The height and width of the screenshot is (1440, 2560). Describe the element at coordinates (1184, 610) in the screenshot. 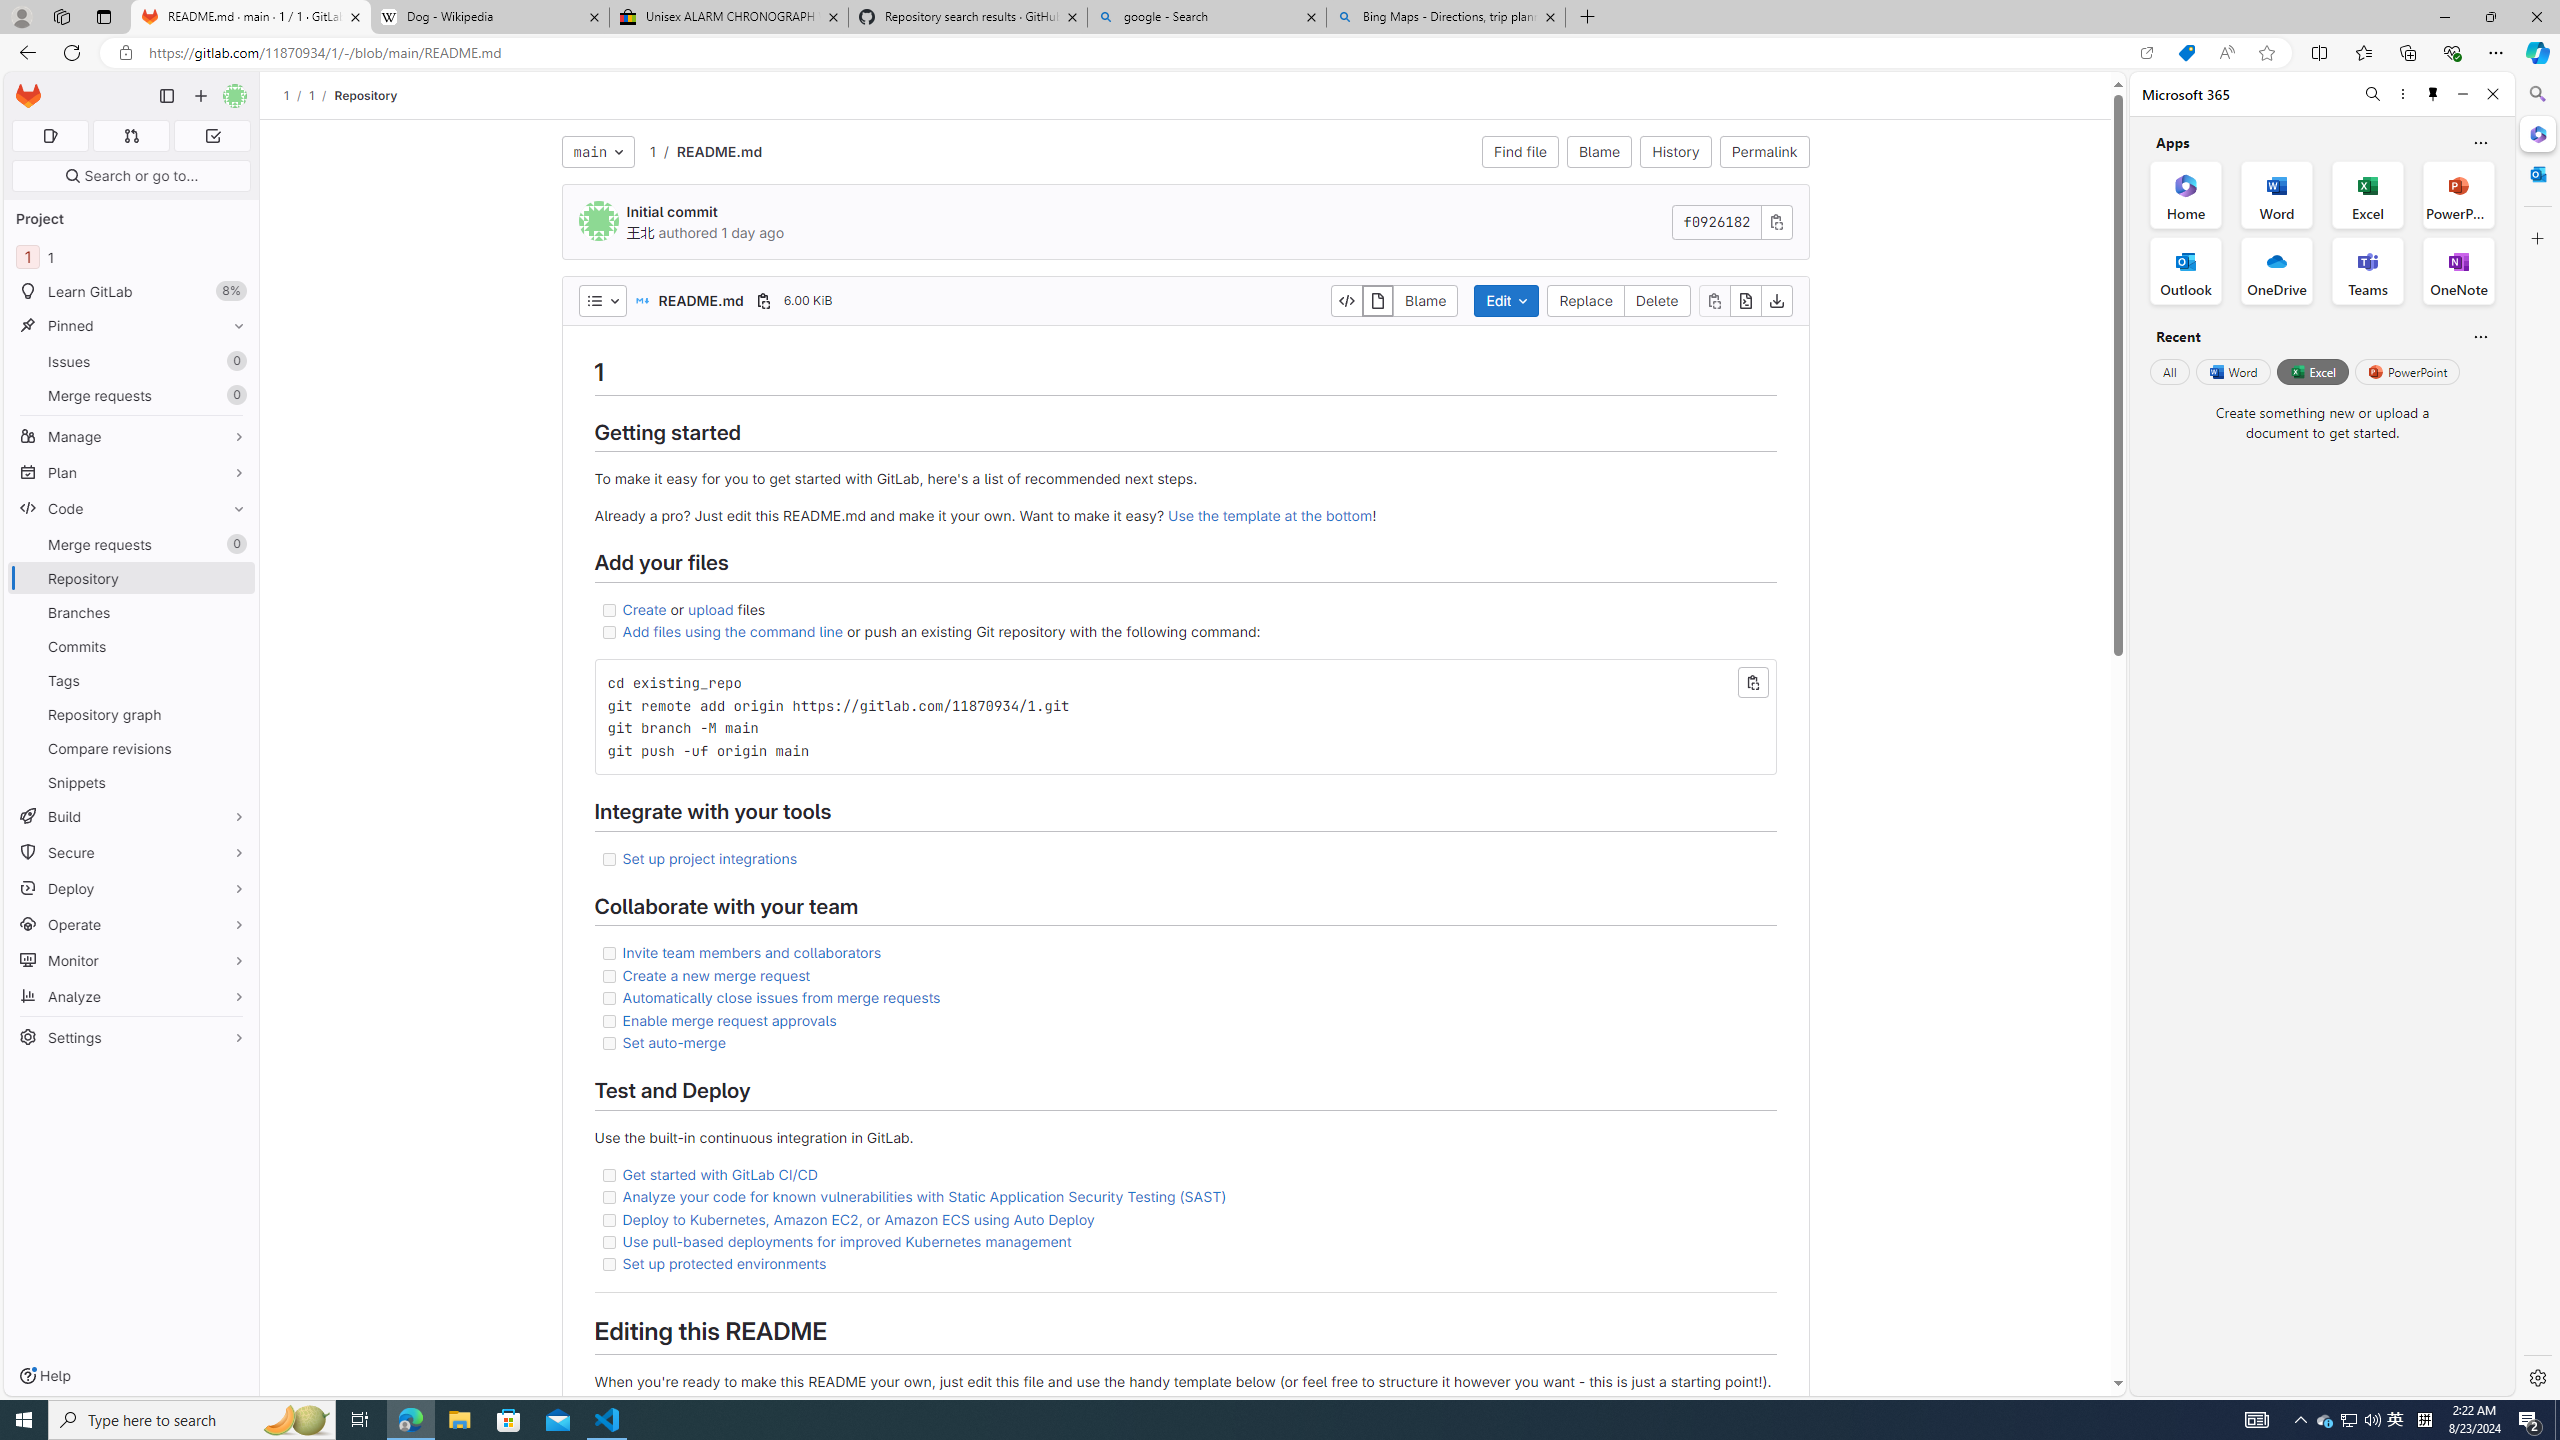

I see `Create or upload files` at that location.